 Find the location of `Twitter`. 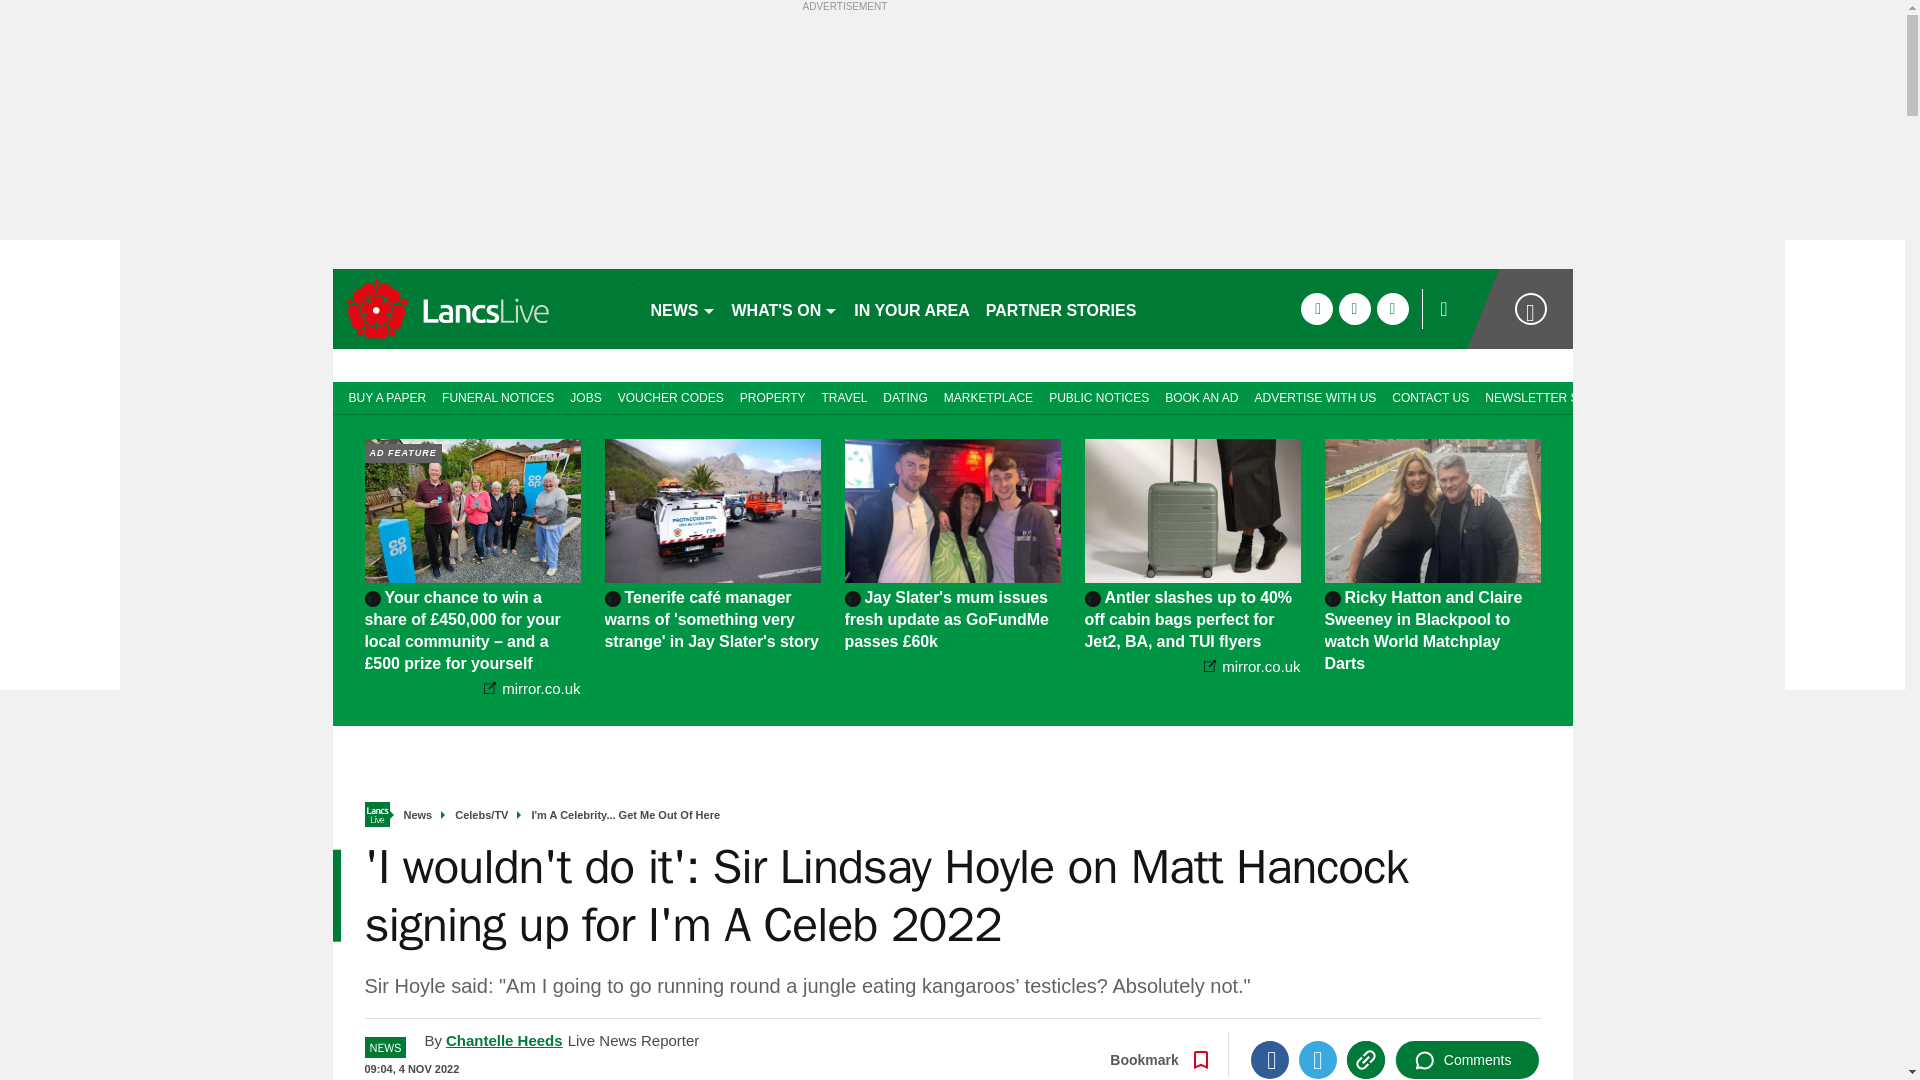

Twitter is located at coordinates (1318, 1060).